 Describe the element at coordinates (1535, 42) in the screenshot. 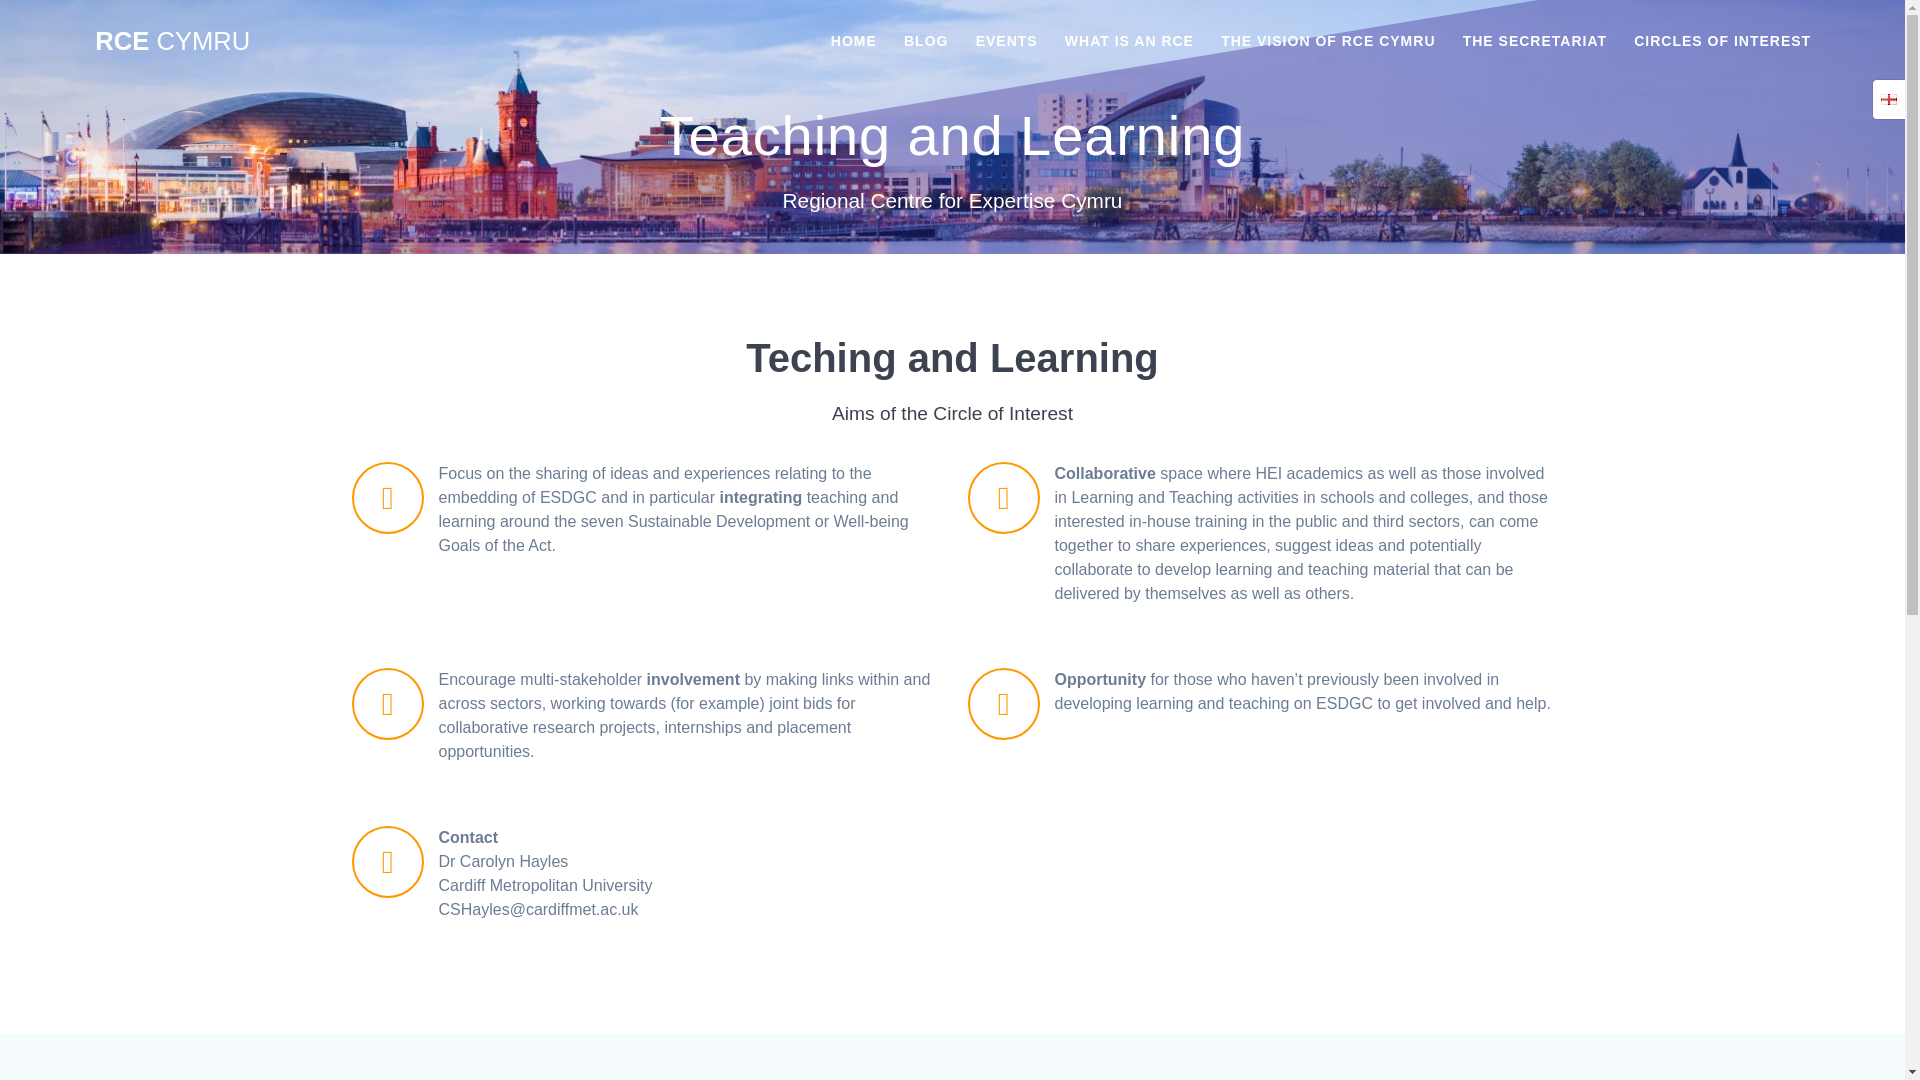

I see `THE SECRETARIAT` at that location.